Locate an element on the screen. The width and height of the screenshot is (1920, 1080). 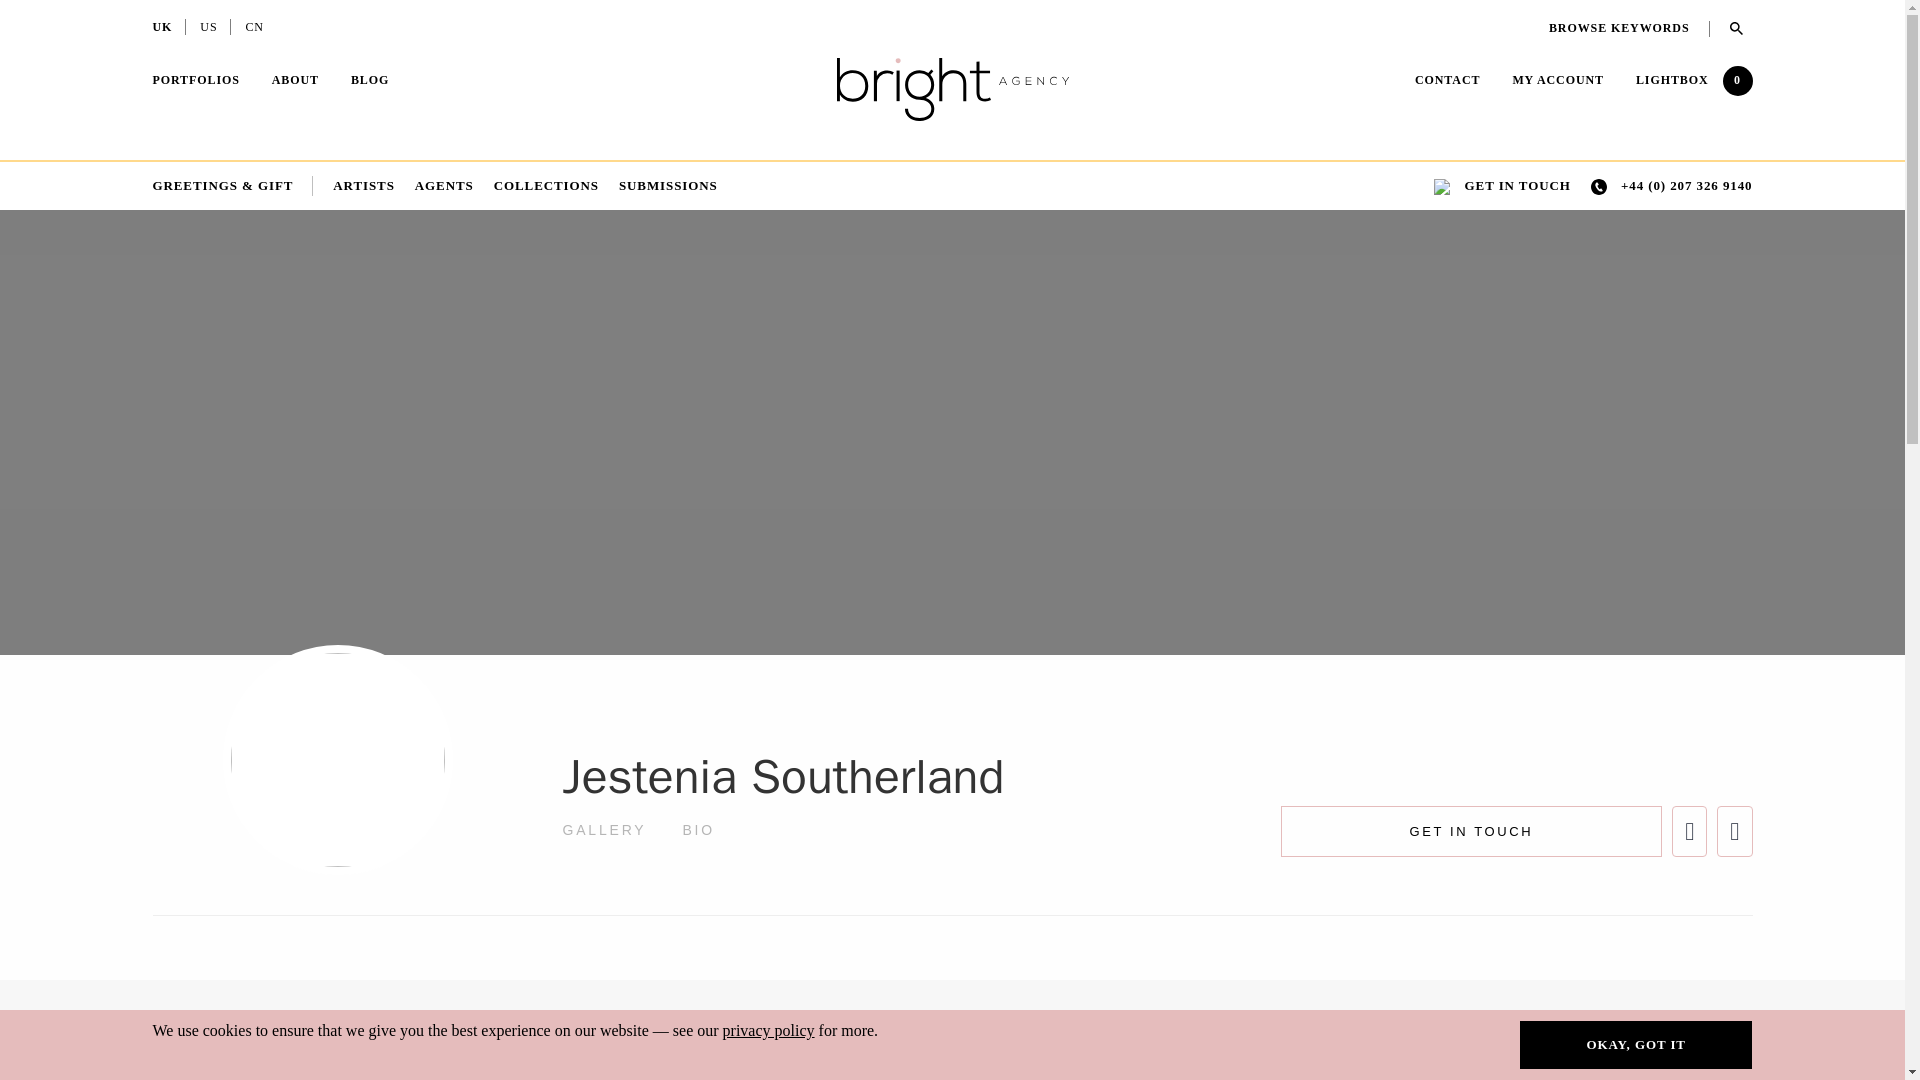
ABOUT is located at coordinates (295, 82).